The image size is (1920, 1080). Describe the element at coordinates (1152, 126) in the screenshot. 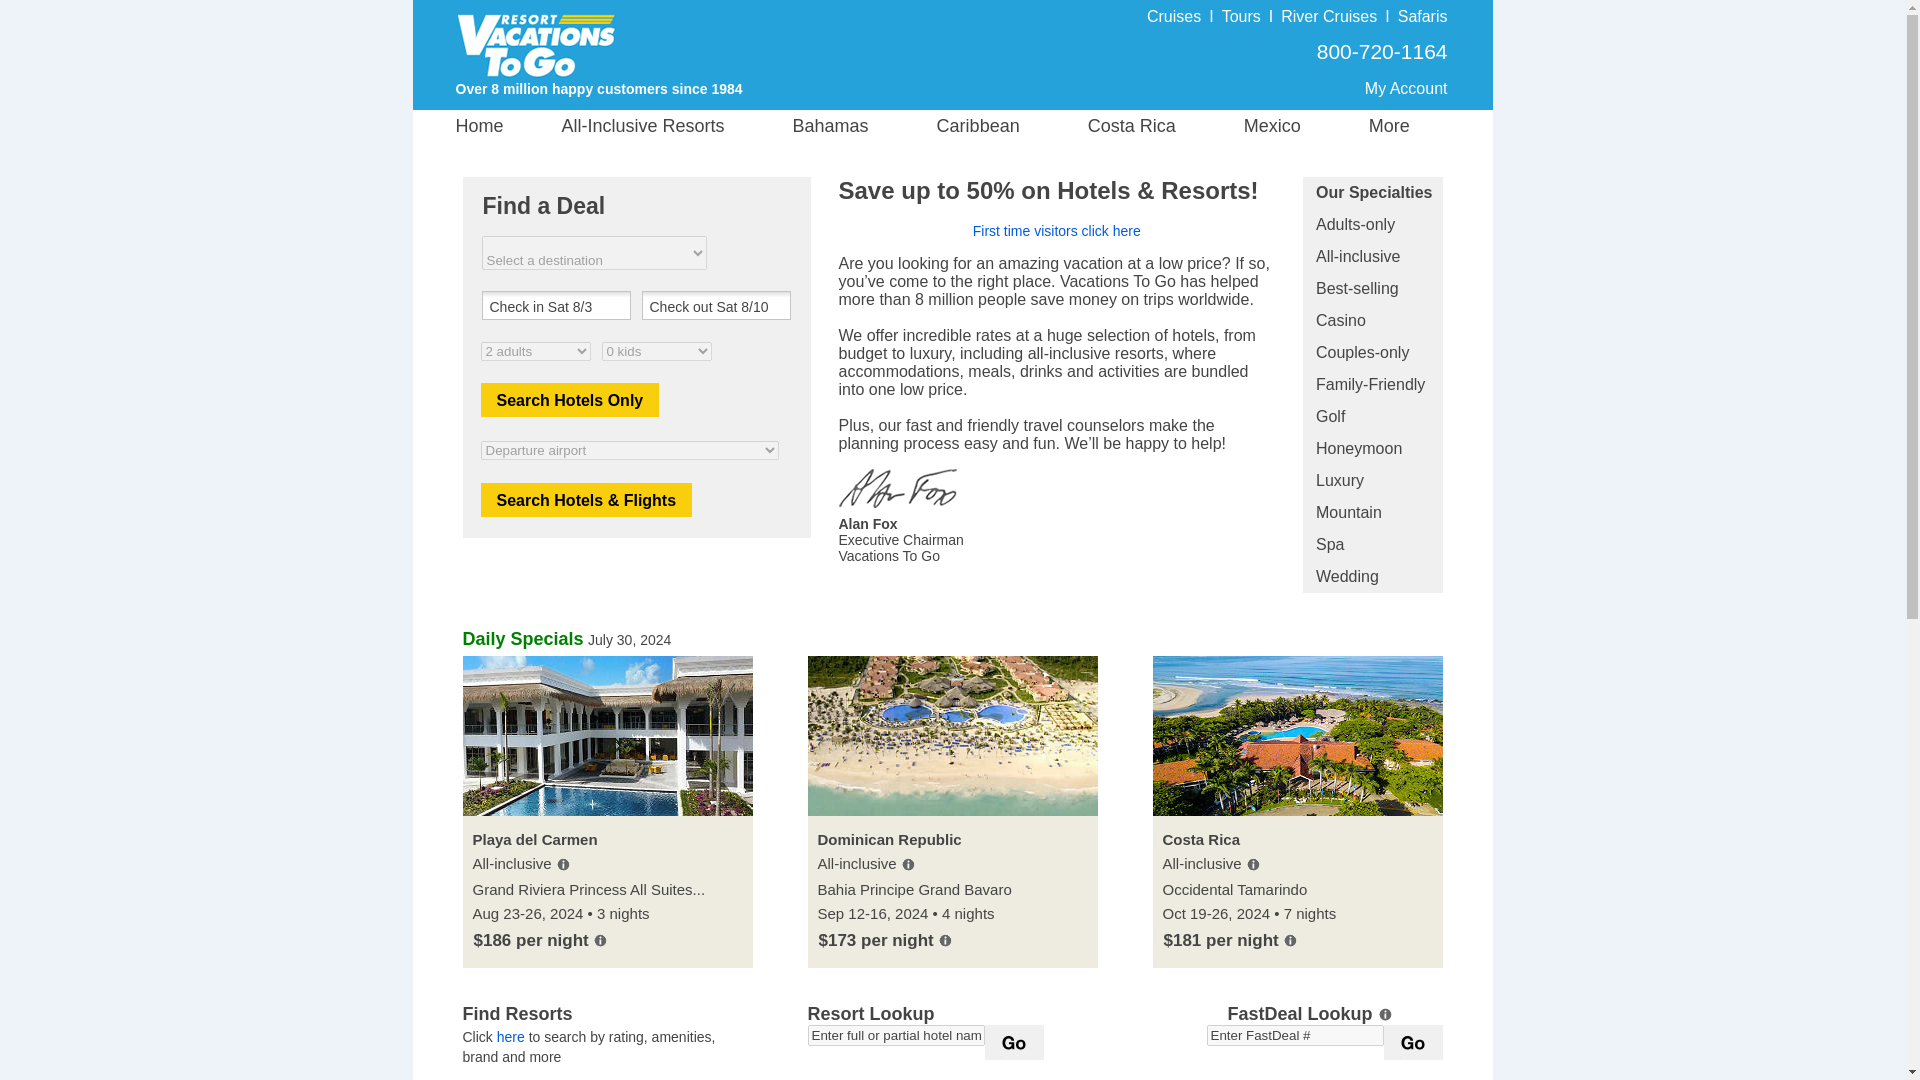

I see `  Costa Rica` at that location.